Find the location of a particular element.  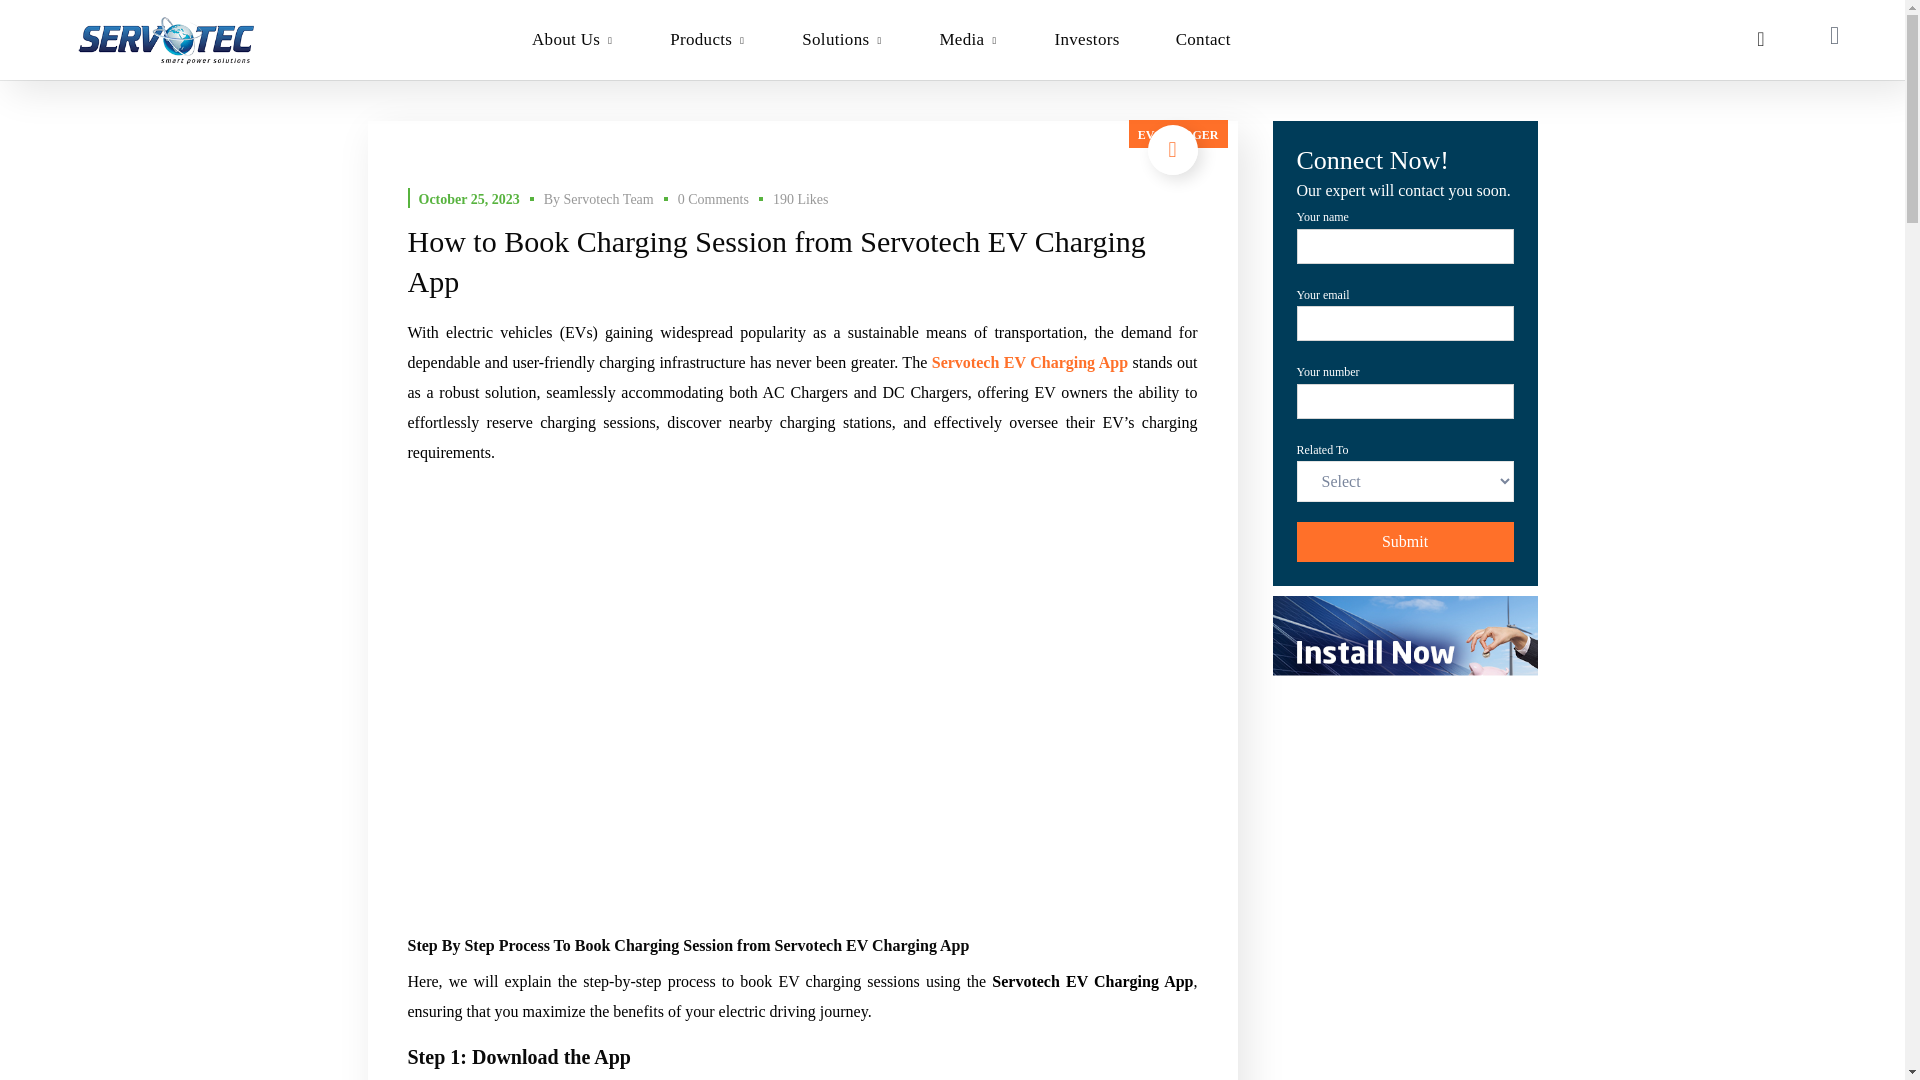

Products is located at coordinates (707, 40).